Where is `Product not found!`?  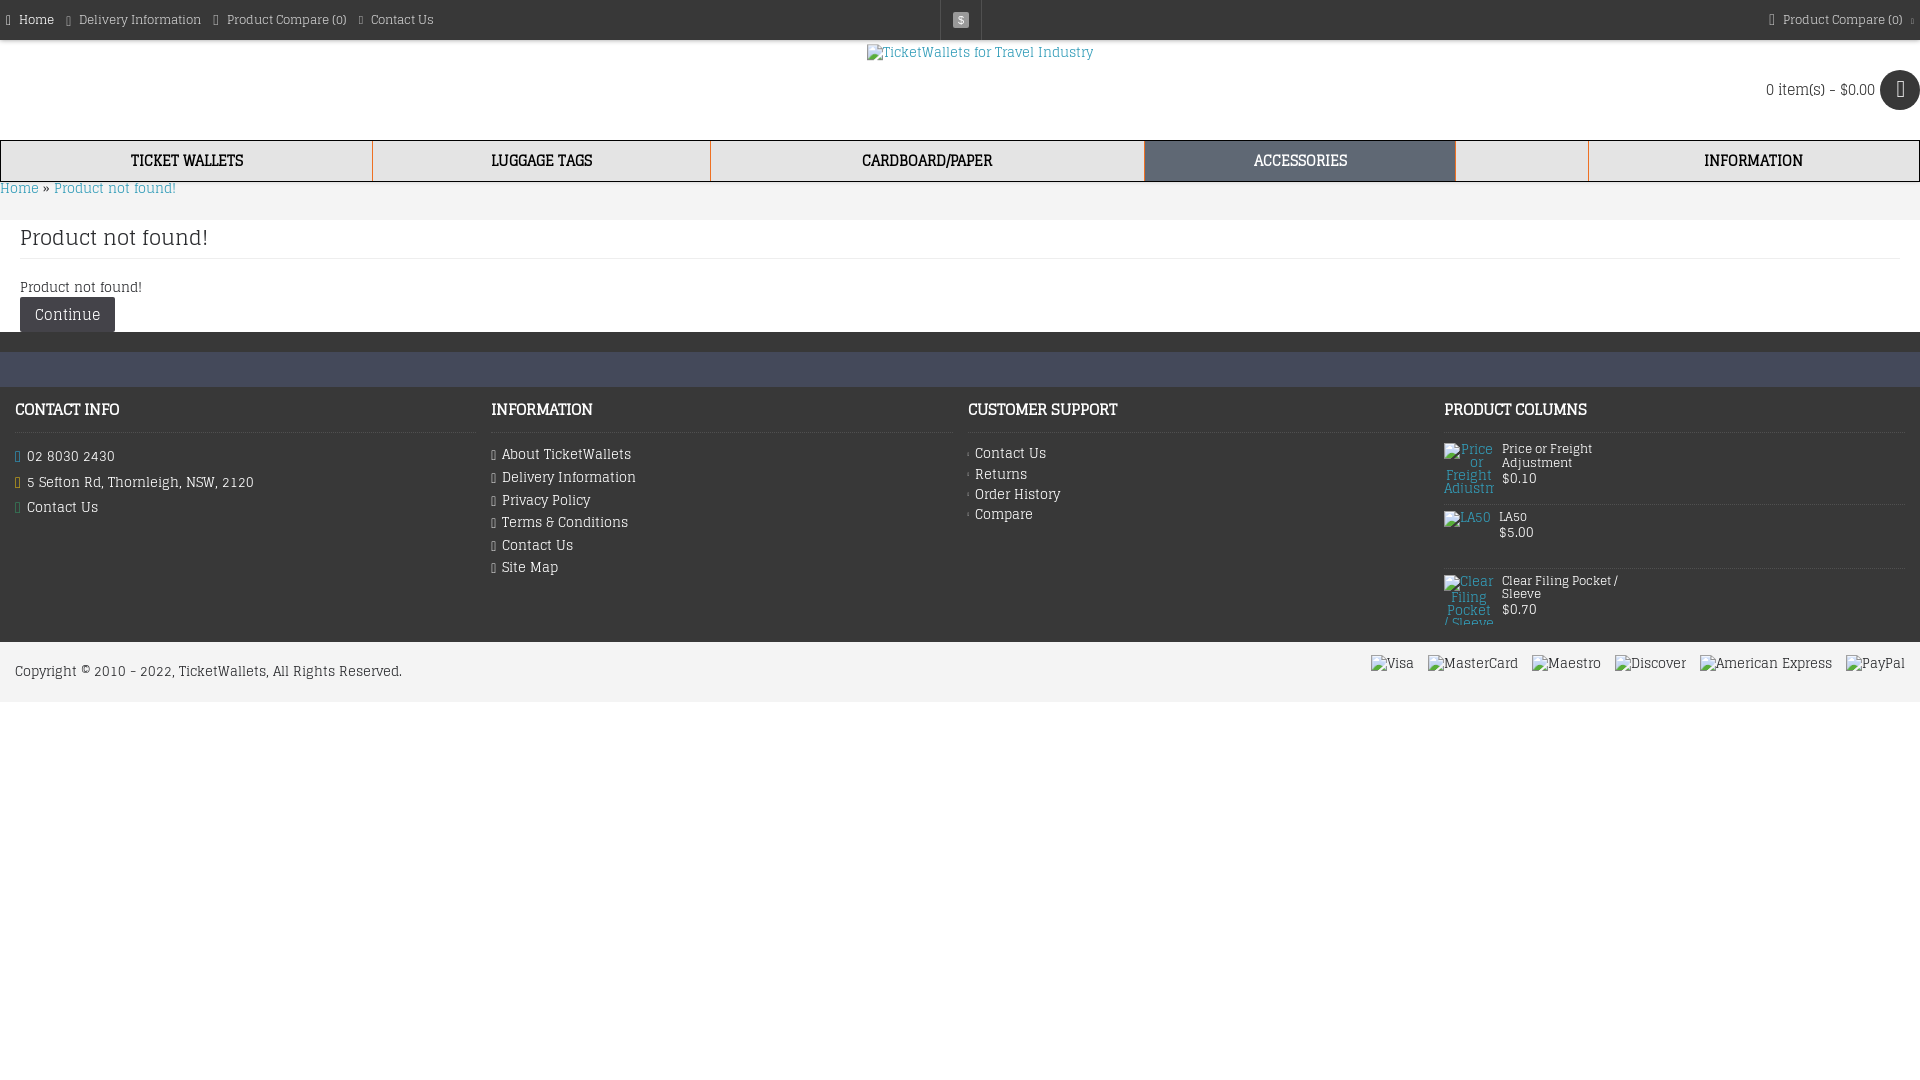 Product not found! is located at coordinates (115, 188).